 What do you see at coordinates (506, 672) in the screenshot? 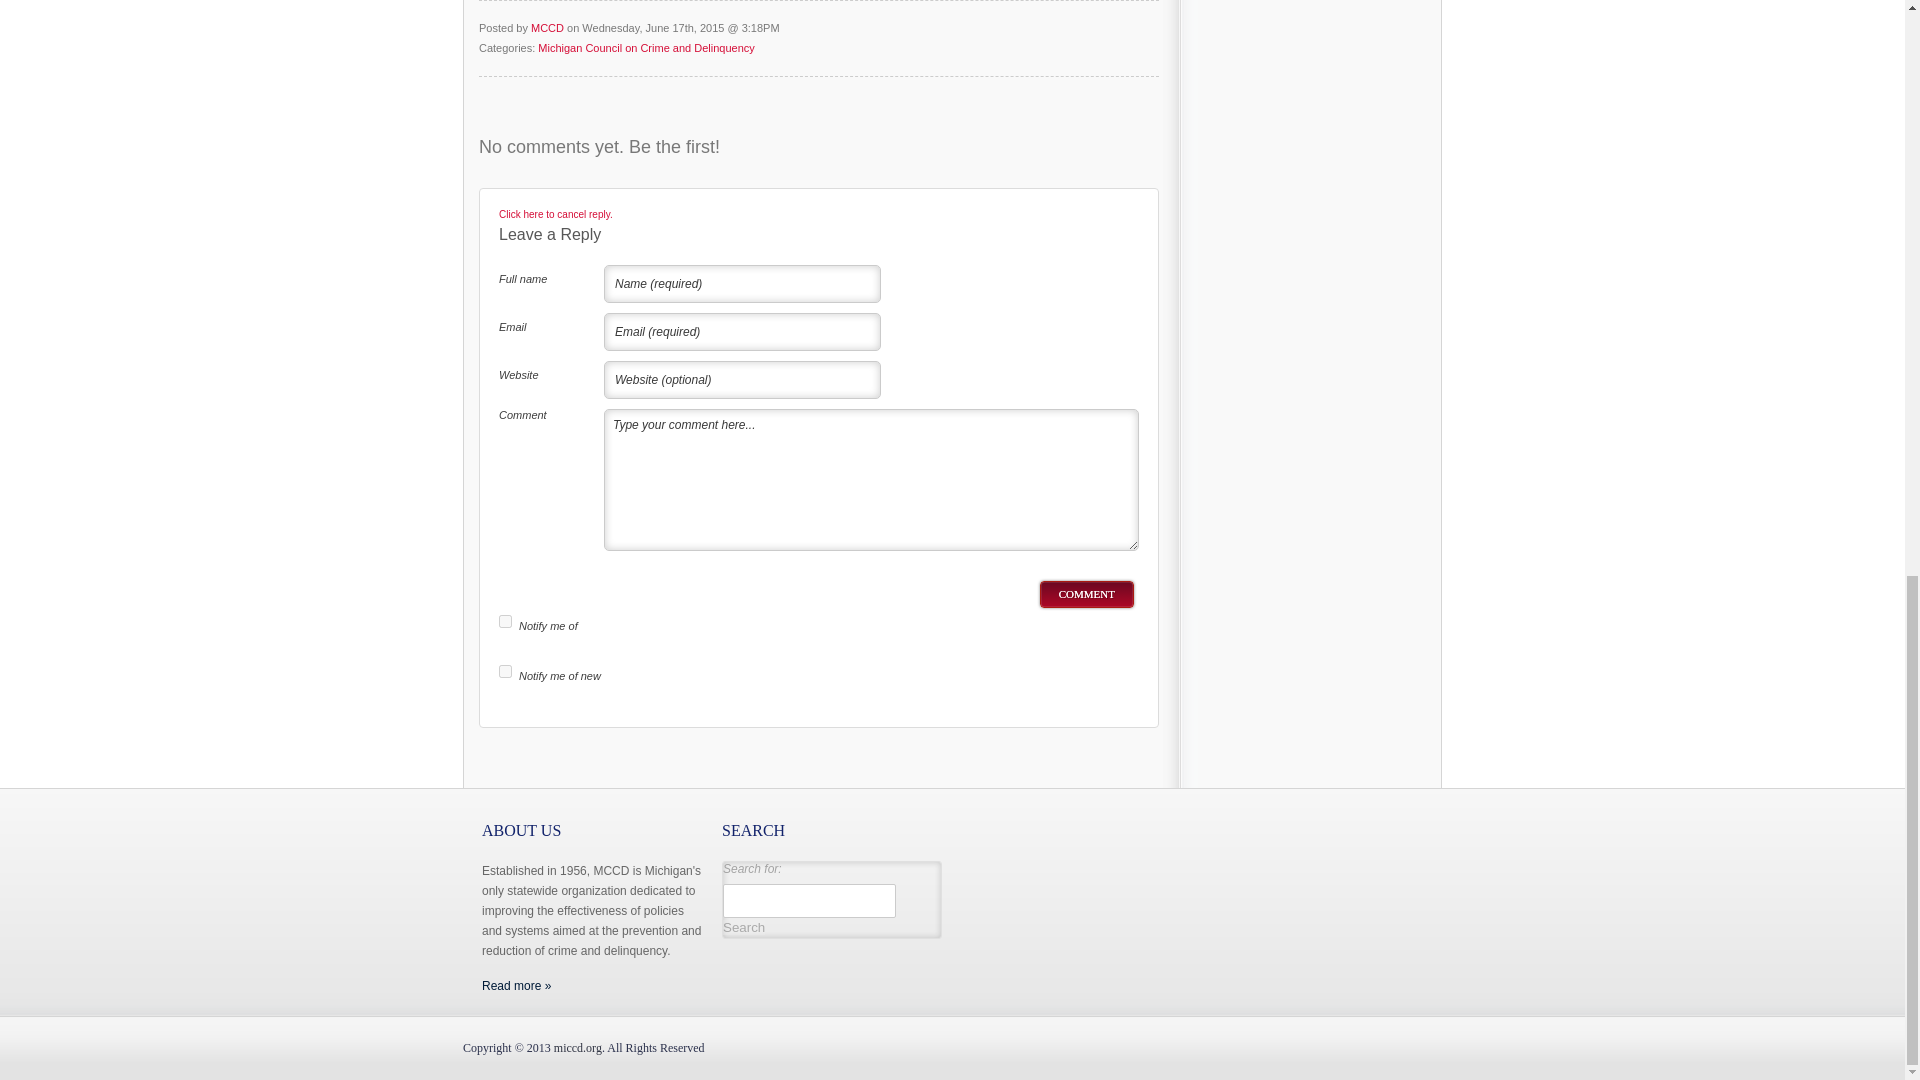
I see `subscribe` at bounding box center [506, 672].